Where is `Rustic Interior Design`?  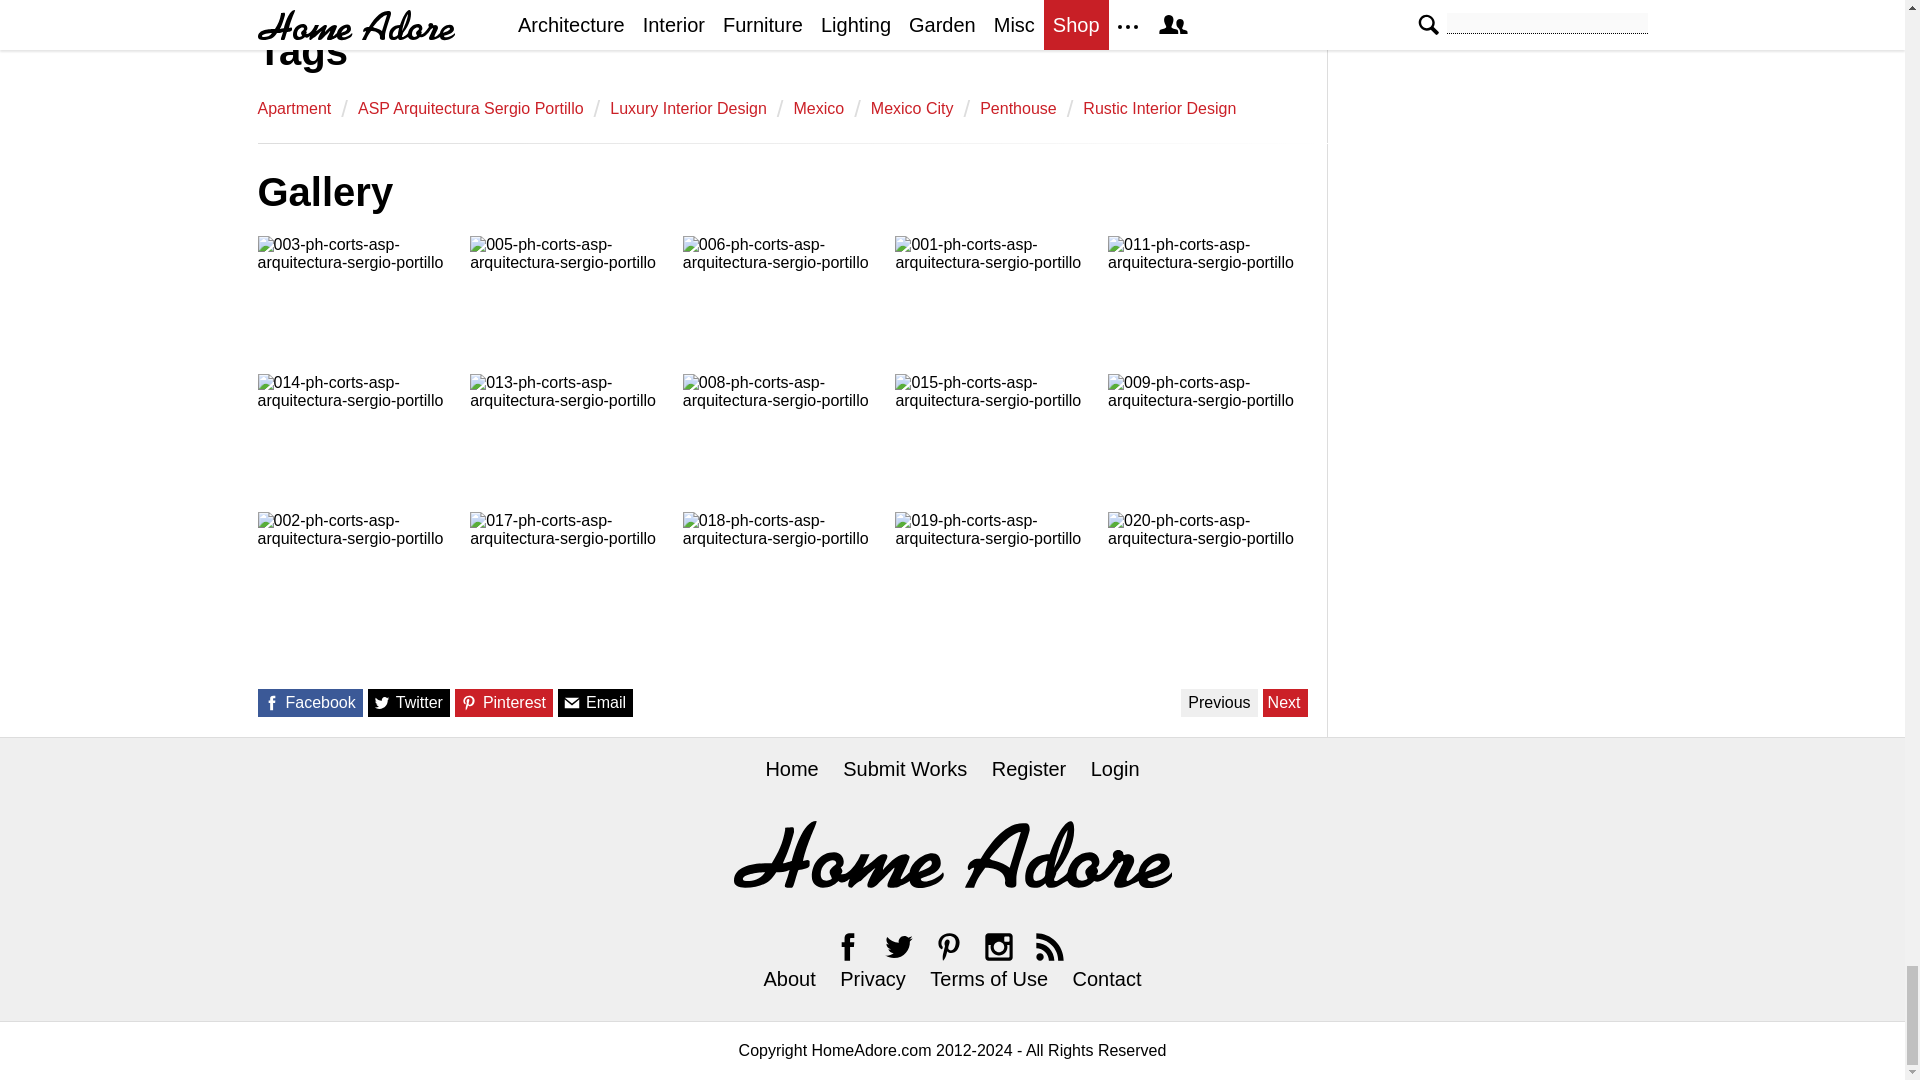 Rustic Interior Design is located at coordinates (1159, 108).